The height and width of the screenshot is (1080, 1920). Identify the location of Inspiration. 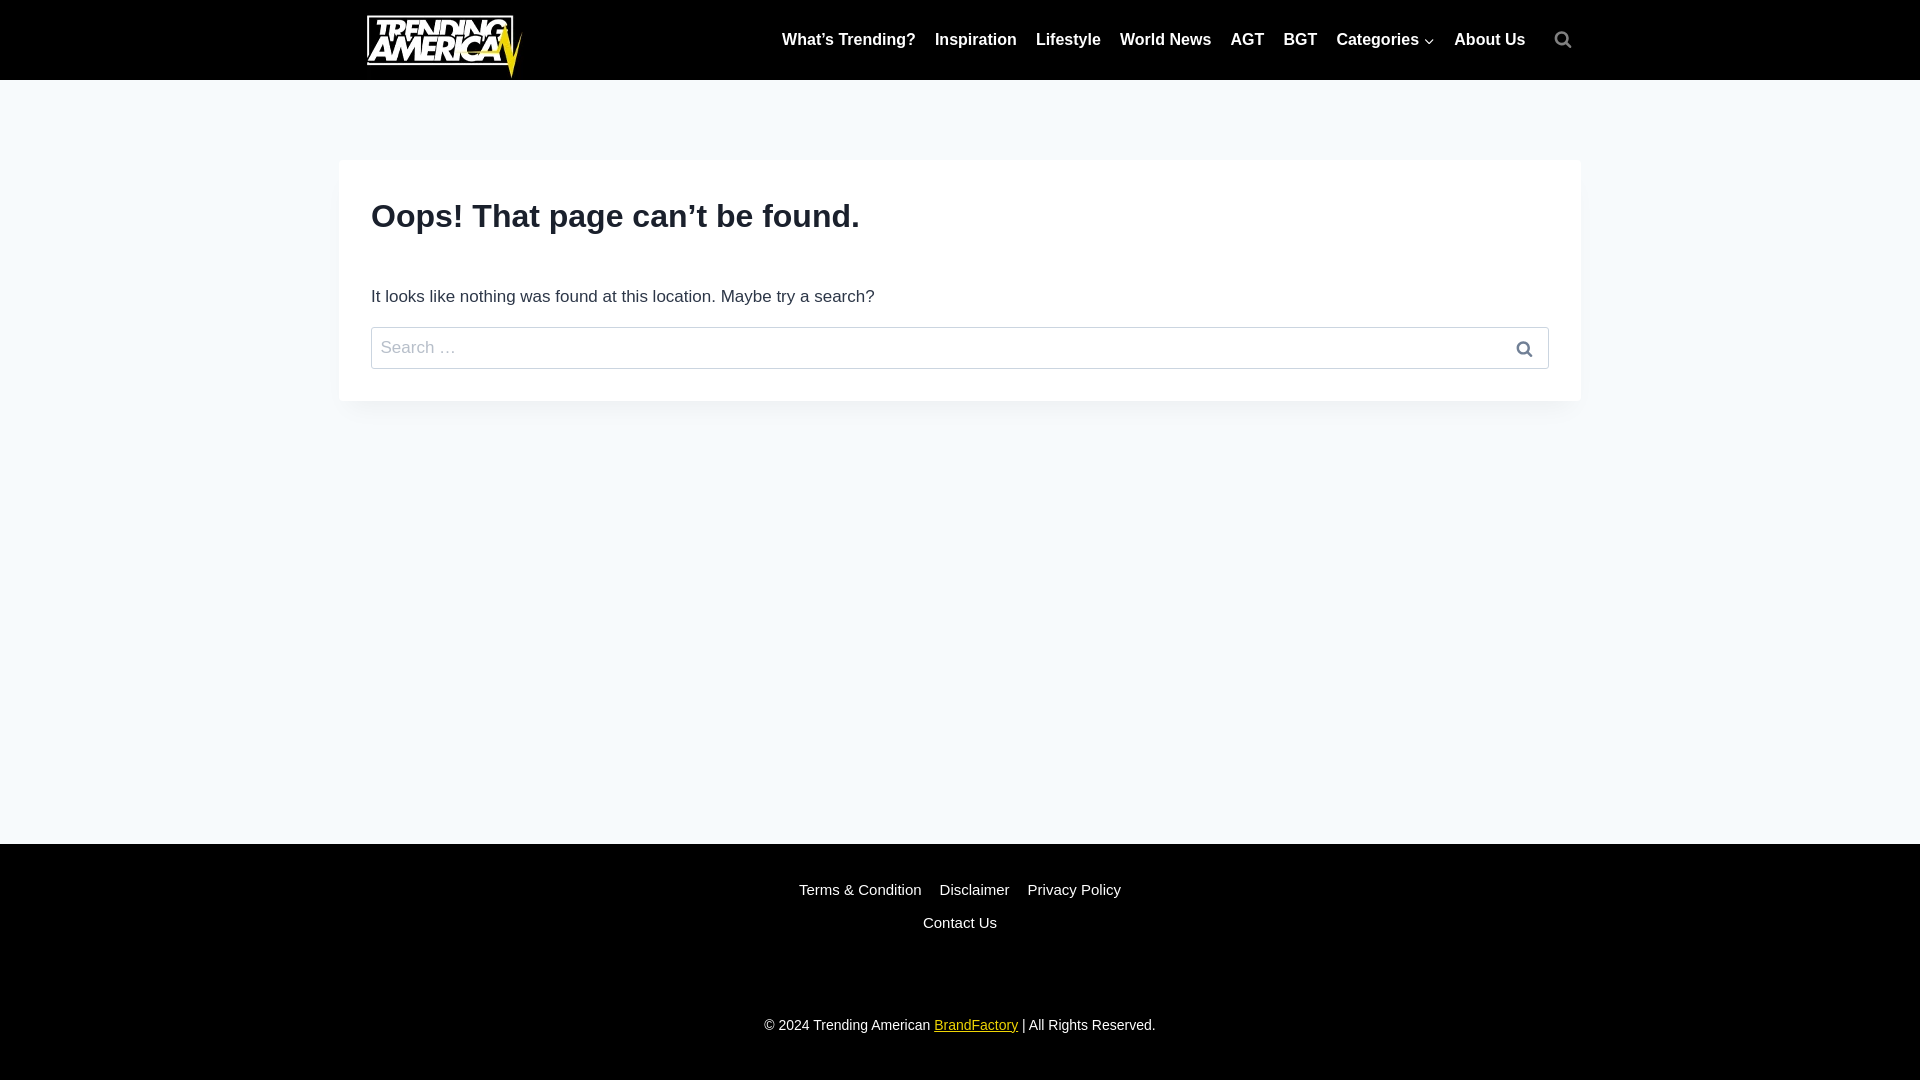
(975, 40).